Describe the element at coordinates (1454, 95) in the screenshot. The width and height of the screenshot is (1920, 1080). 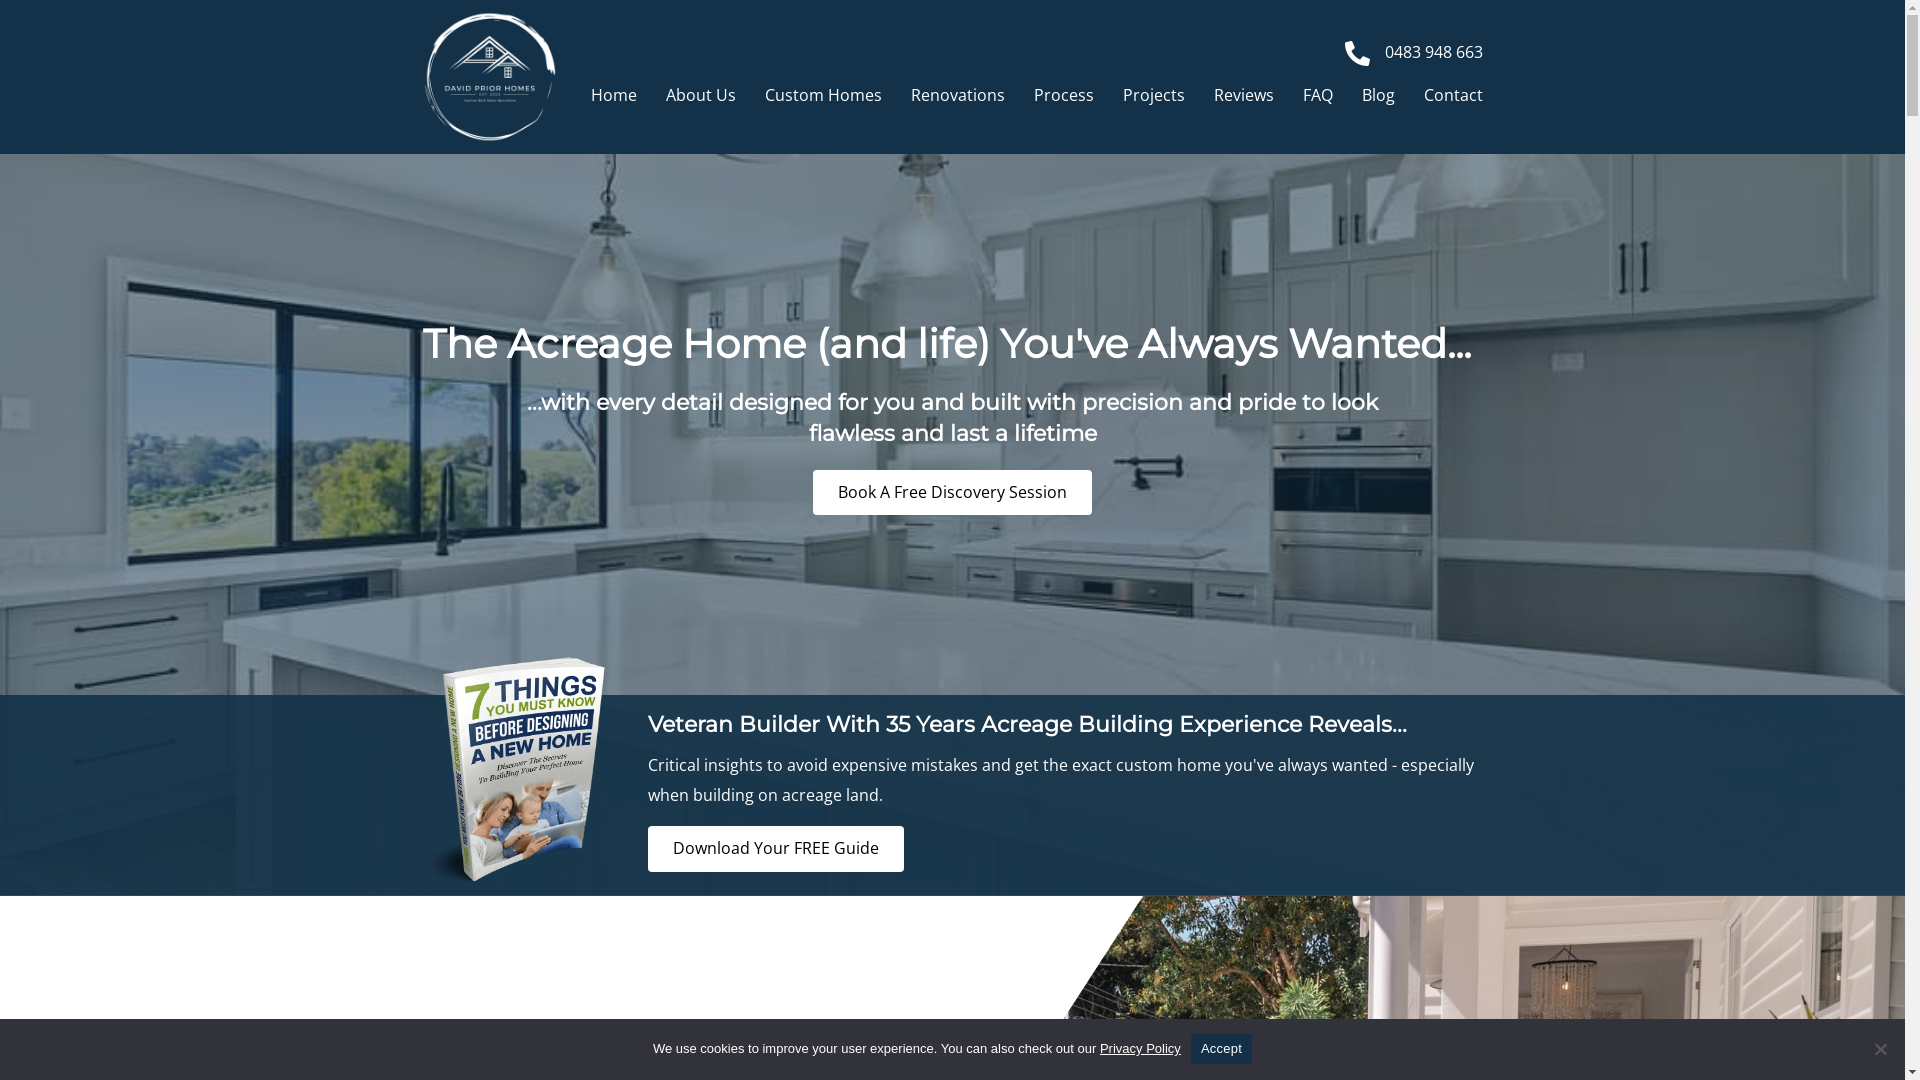
I see `Contact` at that location.